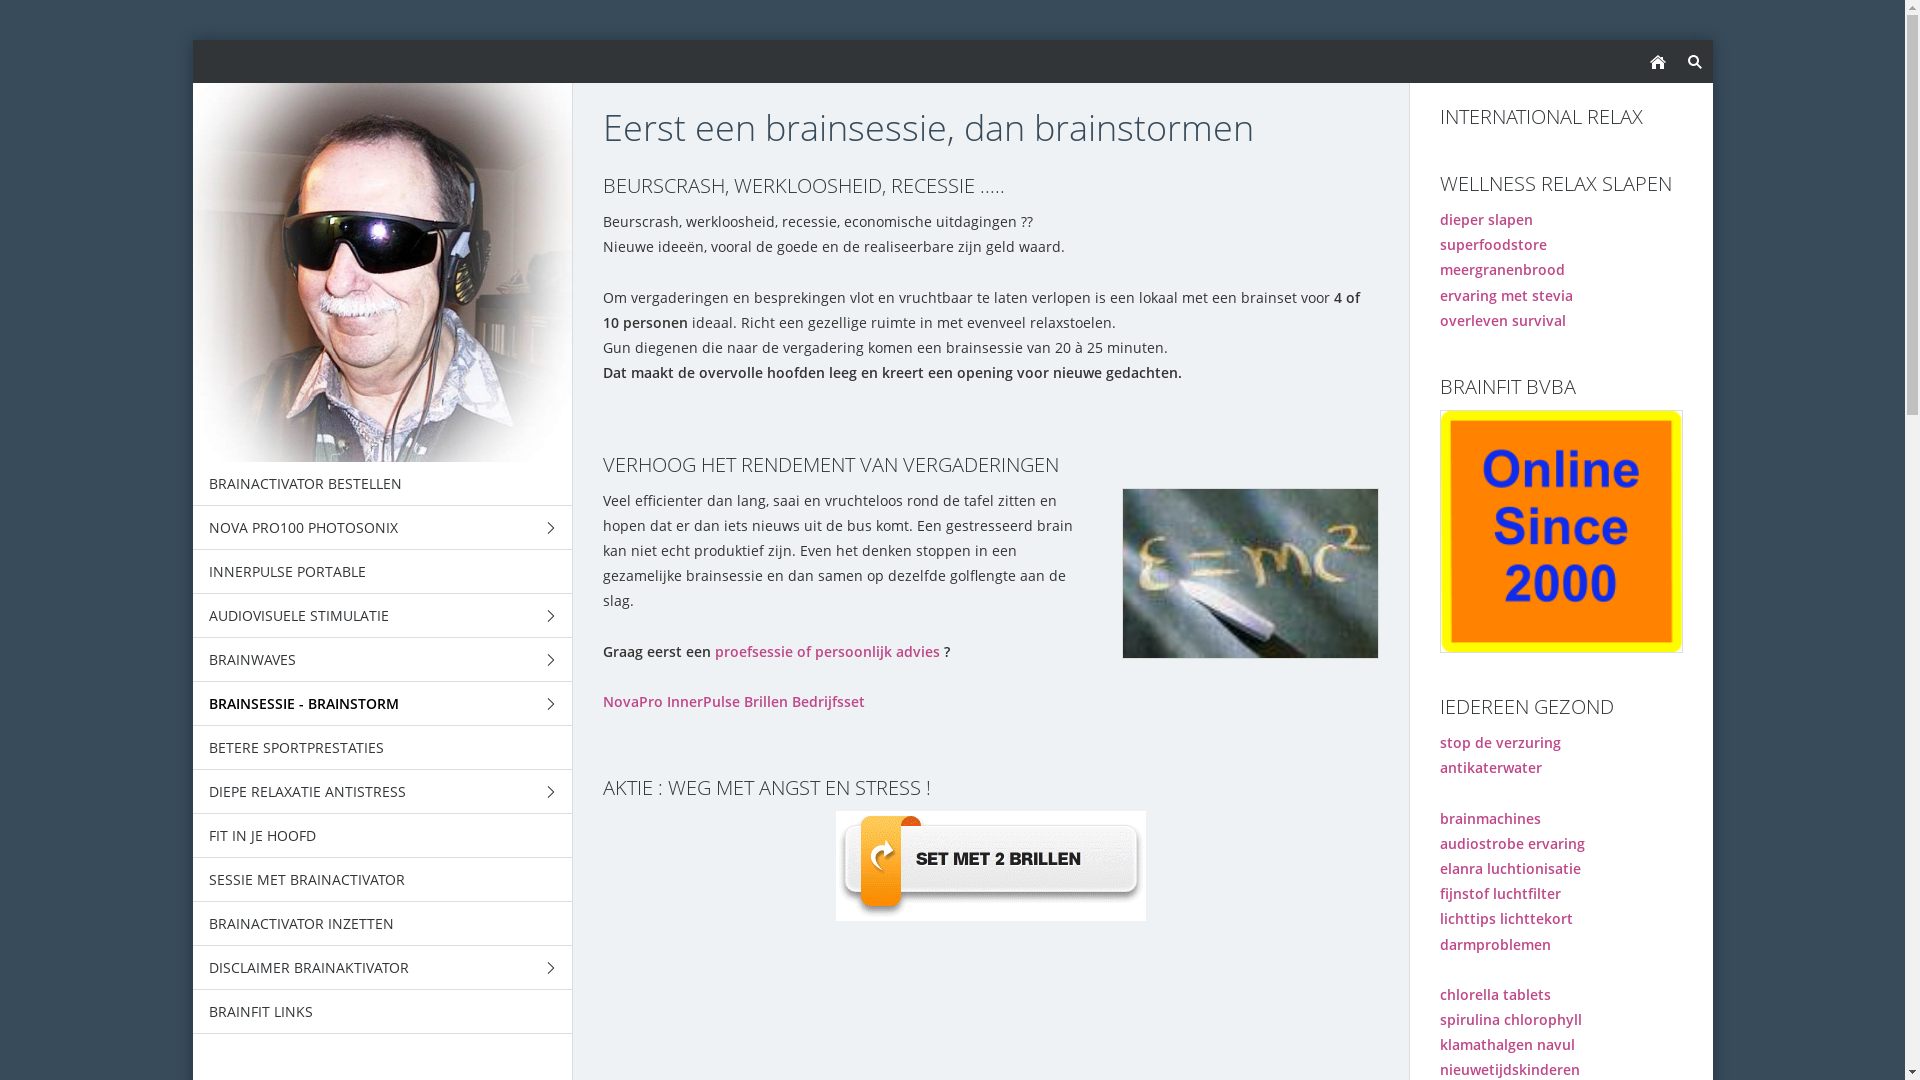  What do you see at coordinates (1506, 918) in the screenshot?
I see `lichttips lichttekort` at bounding box center [1506, 918].